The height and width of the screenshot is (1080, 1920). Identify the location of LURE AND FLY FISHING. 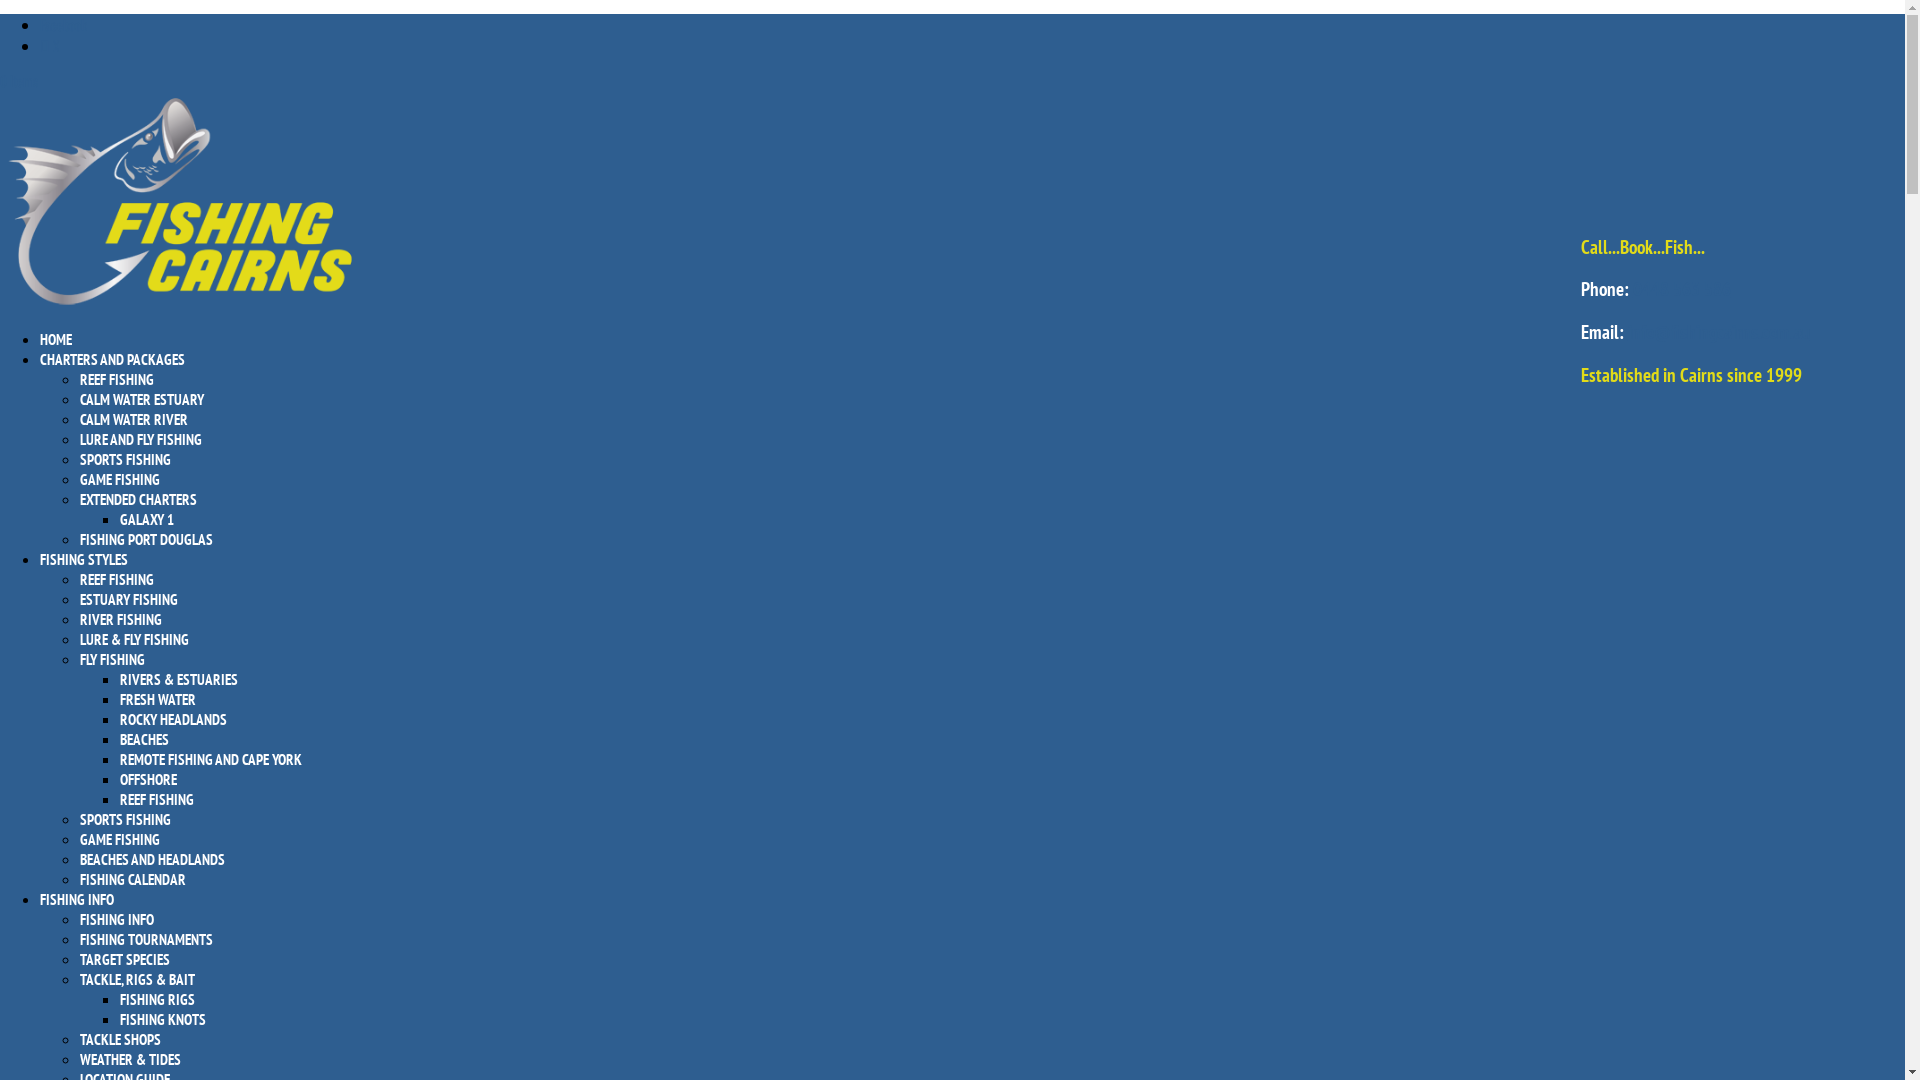
(141, 440).